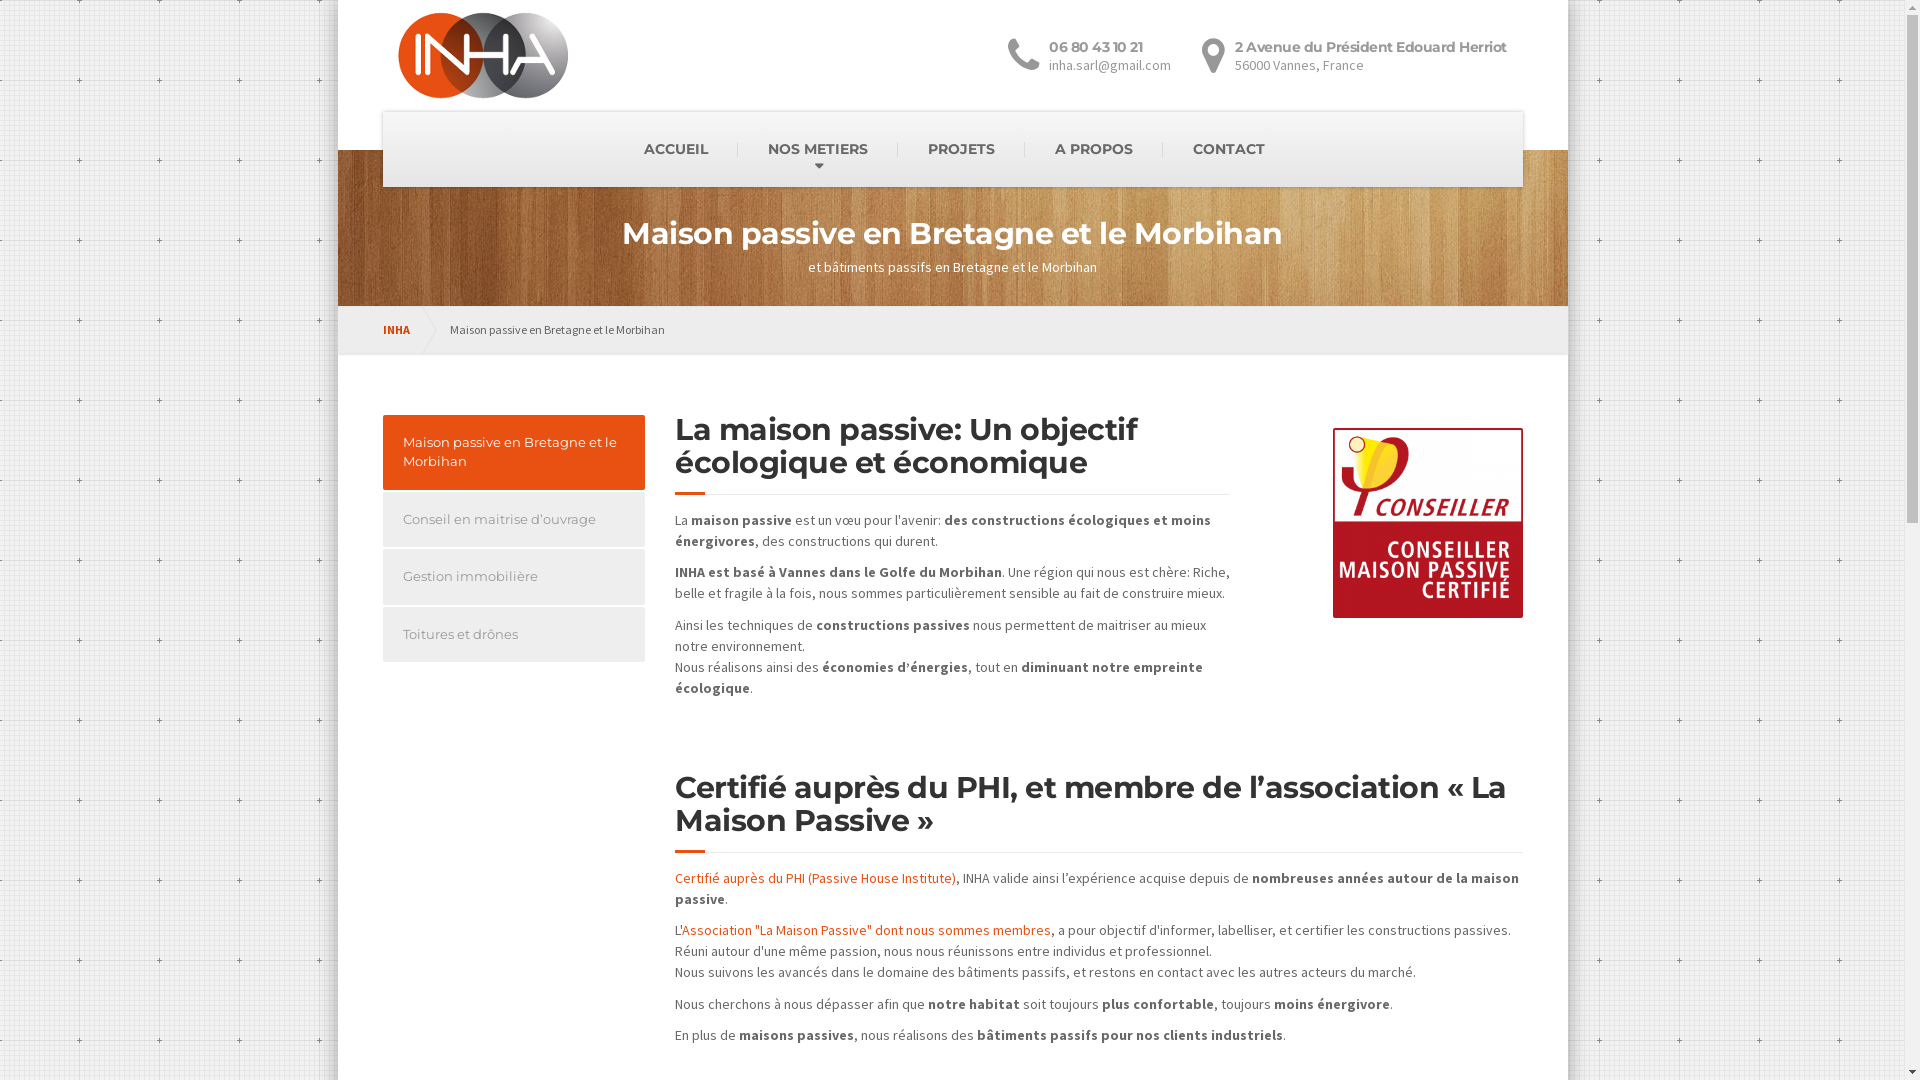 This screenshot has width=1920, height=1080. Describe the element at coordinates (818, 149) in the screenshot. I see `NOS METIERS` at that location.